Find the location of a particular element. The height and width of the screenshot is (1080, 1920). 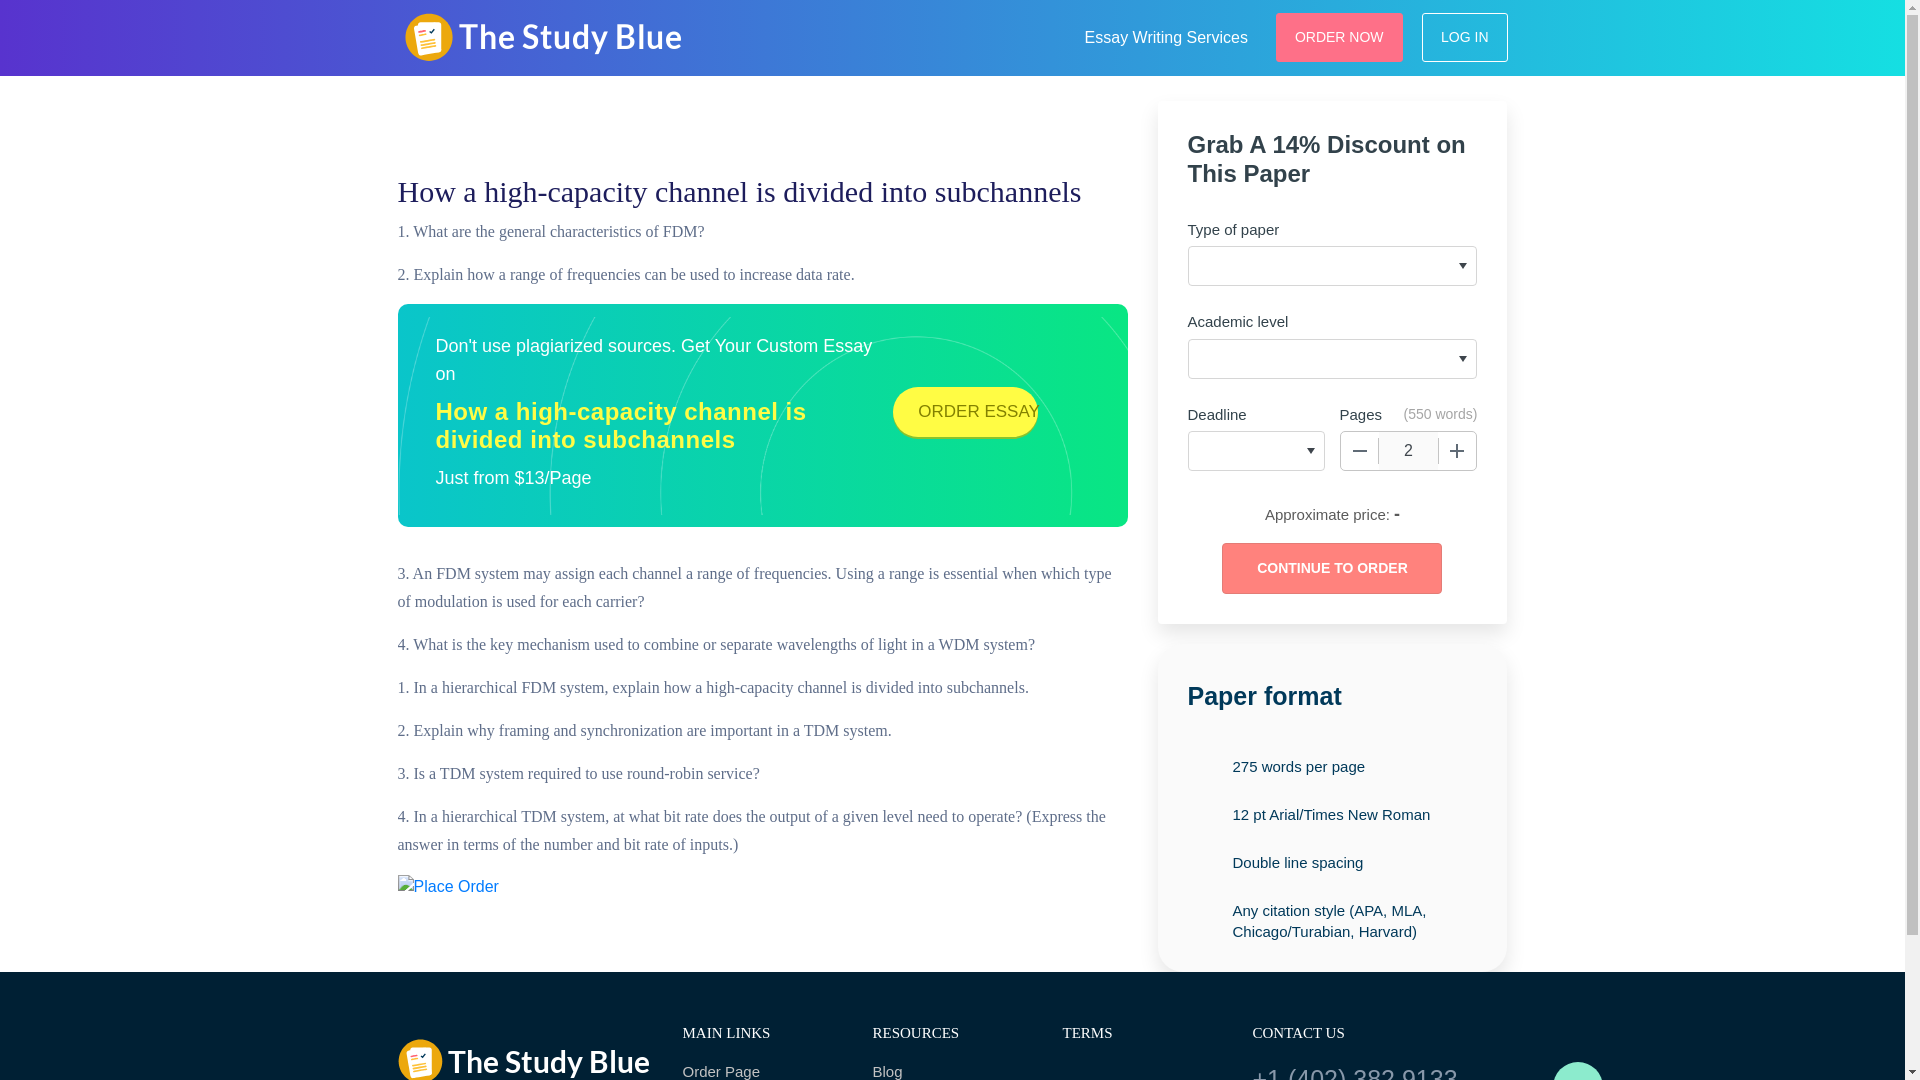

ORDER NOW is located at coordinates (1340, 36).